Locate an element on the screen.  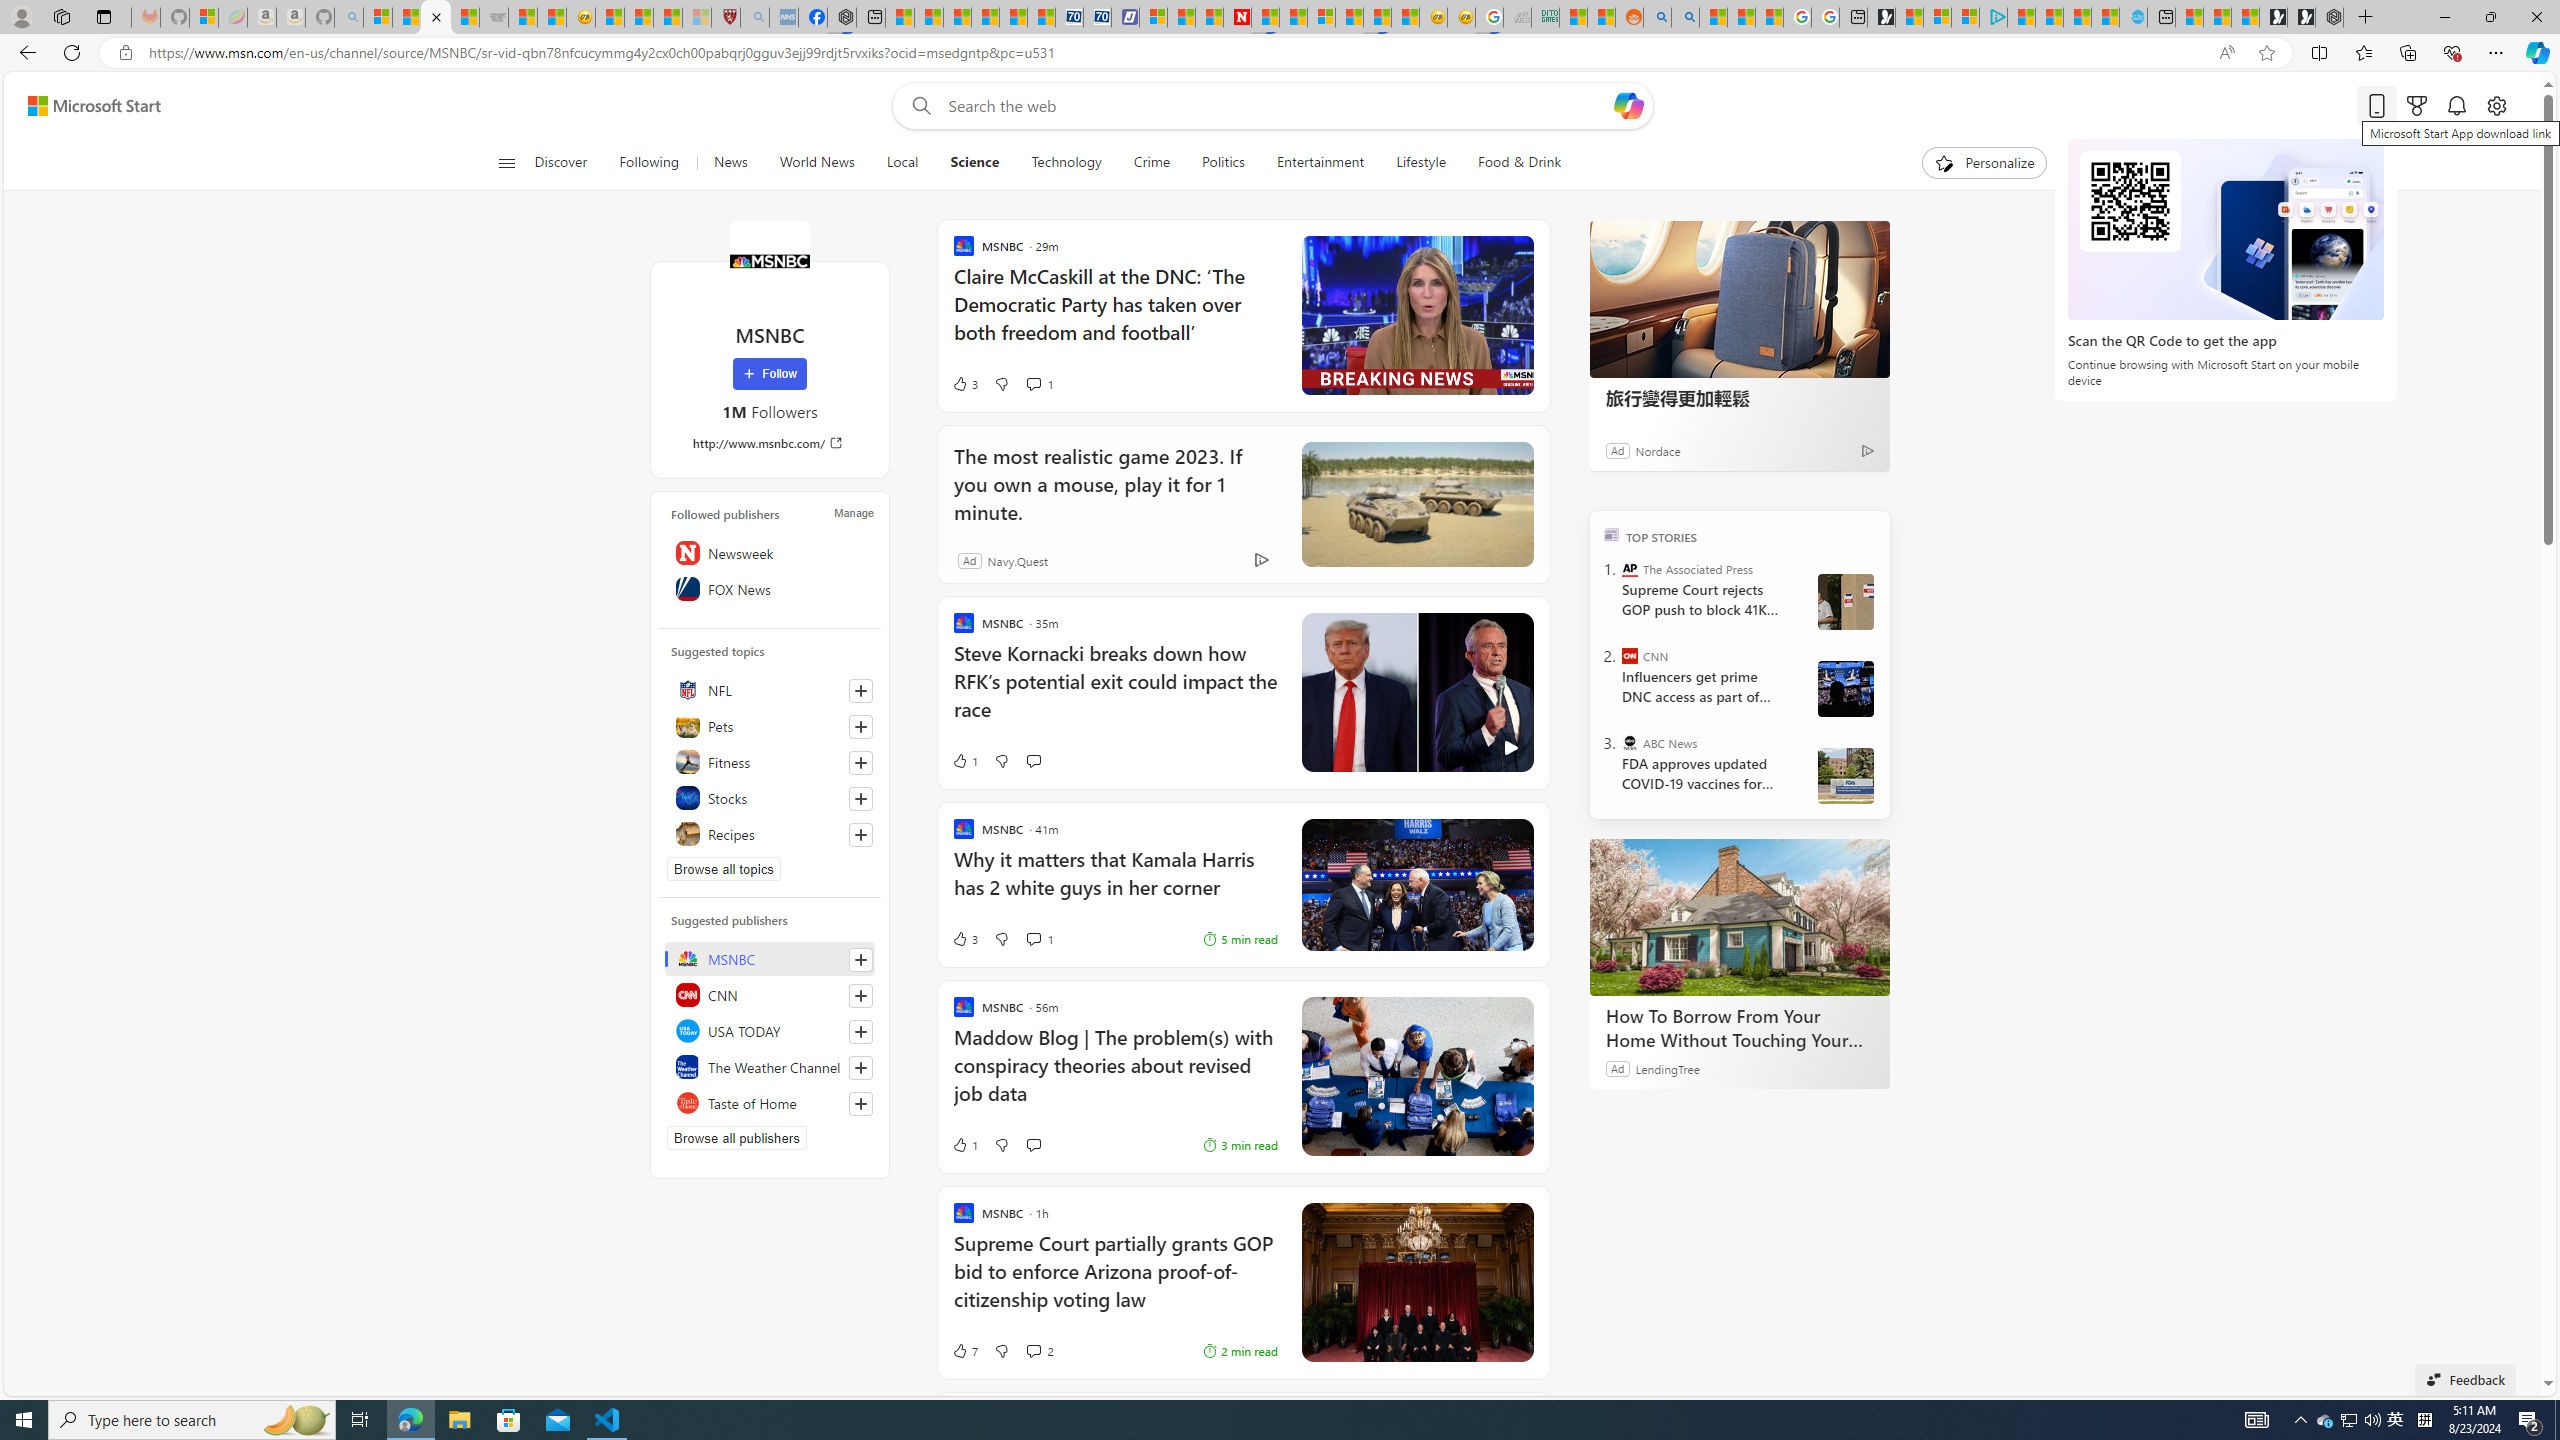
View comments 2 Comment is located at coordinates (1039, 1351).